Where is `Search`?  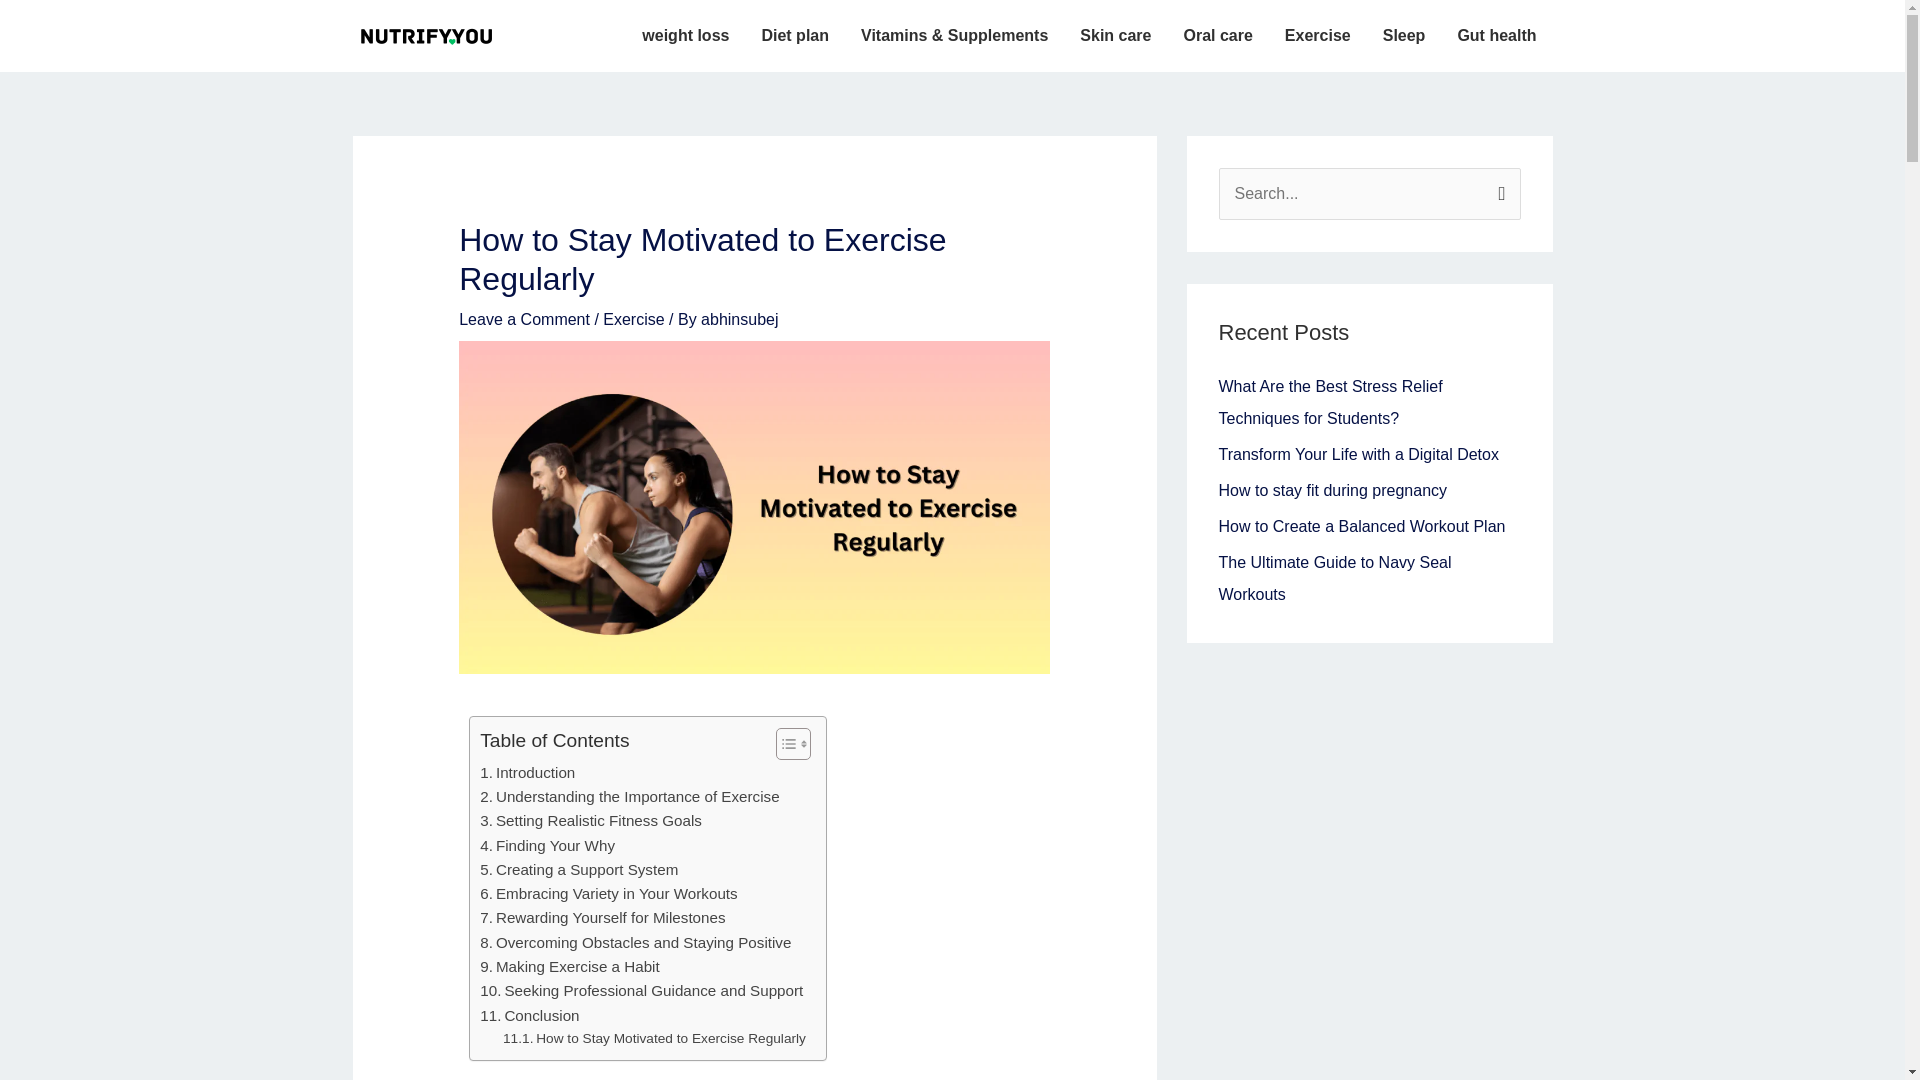
Search is located at coordinates (1498, 188).